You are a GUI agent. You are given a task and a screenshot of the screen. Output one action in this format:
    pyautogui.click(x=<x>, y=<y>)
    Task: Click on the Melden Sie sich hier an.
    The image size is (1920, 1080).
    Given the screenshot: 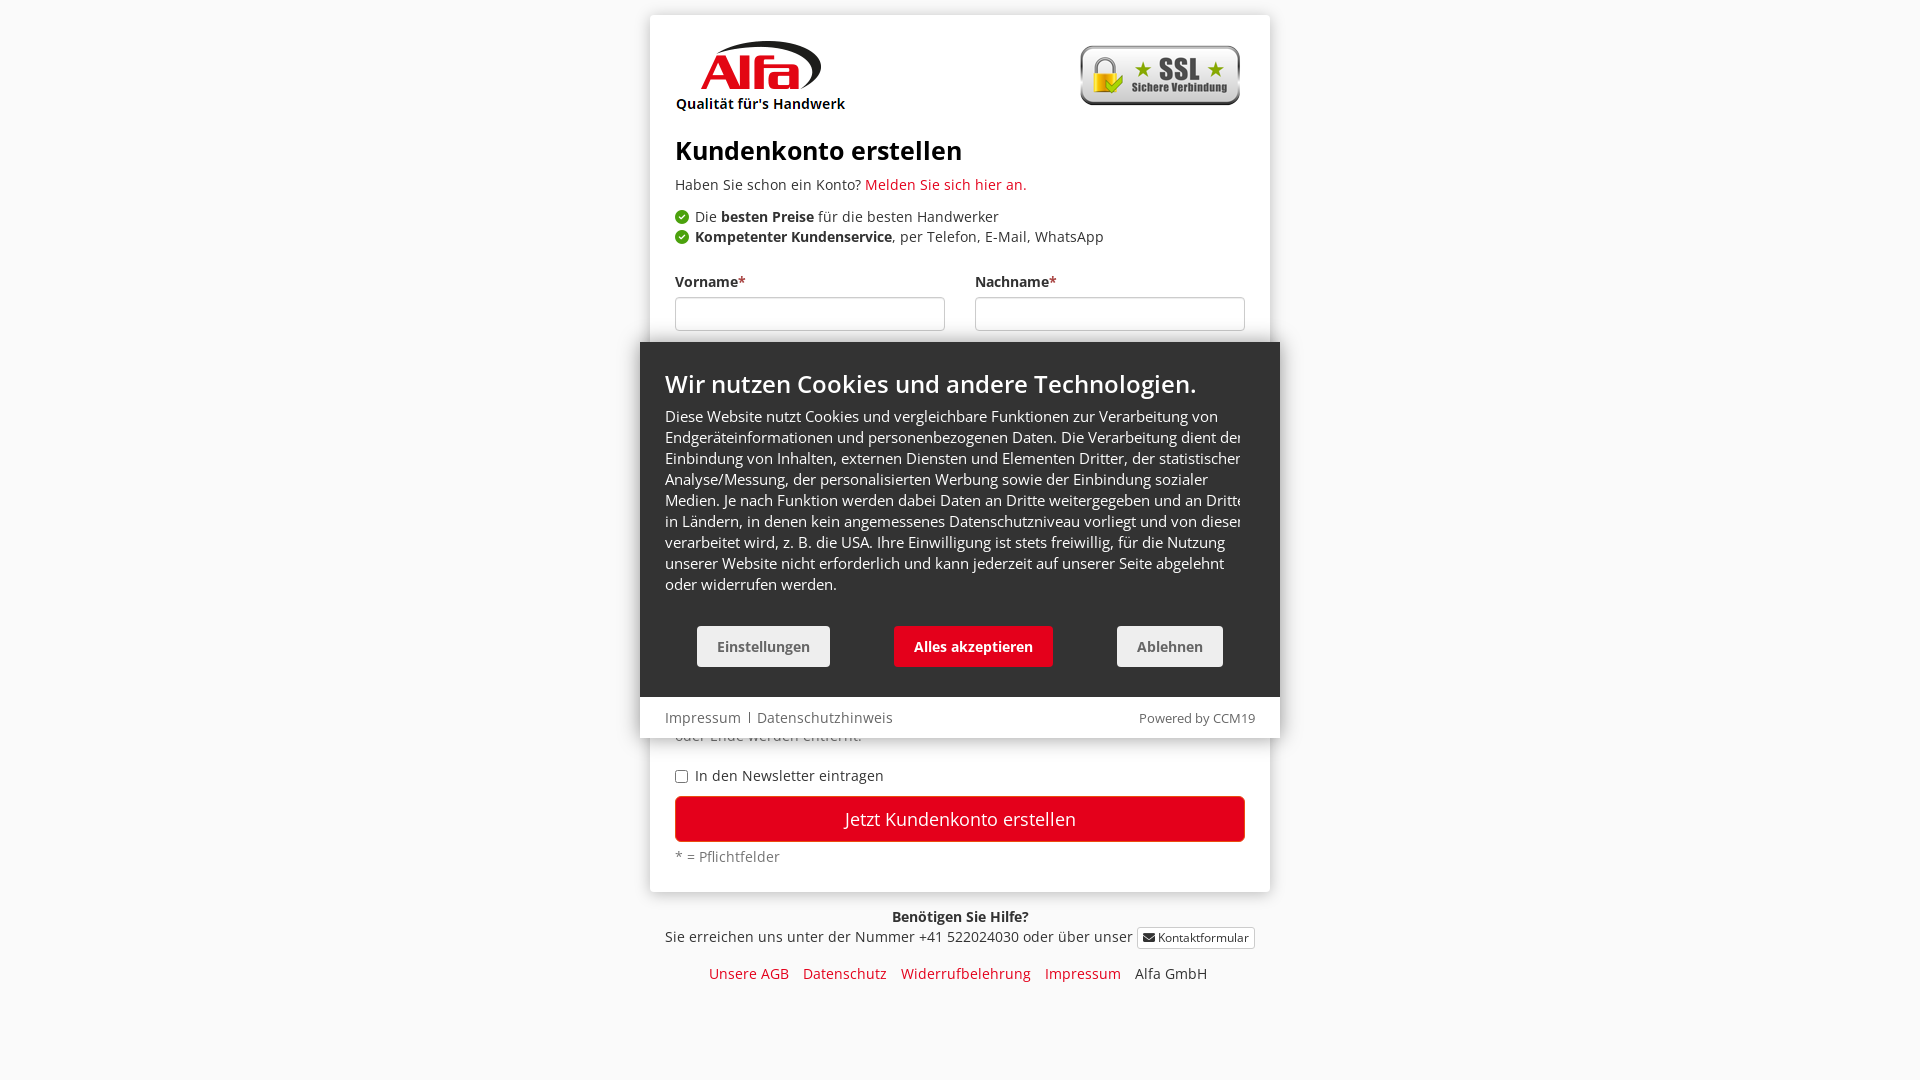 What is the action you would take?
    pyautogui.click(x=946, y=184)
    